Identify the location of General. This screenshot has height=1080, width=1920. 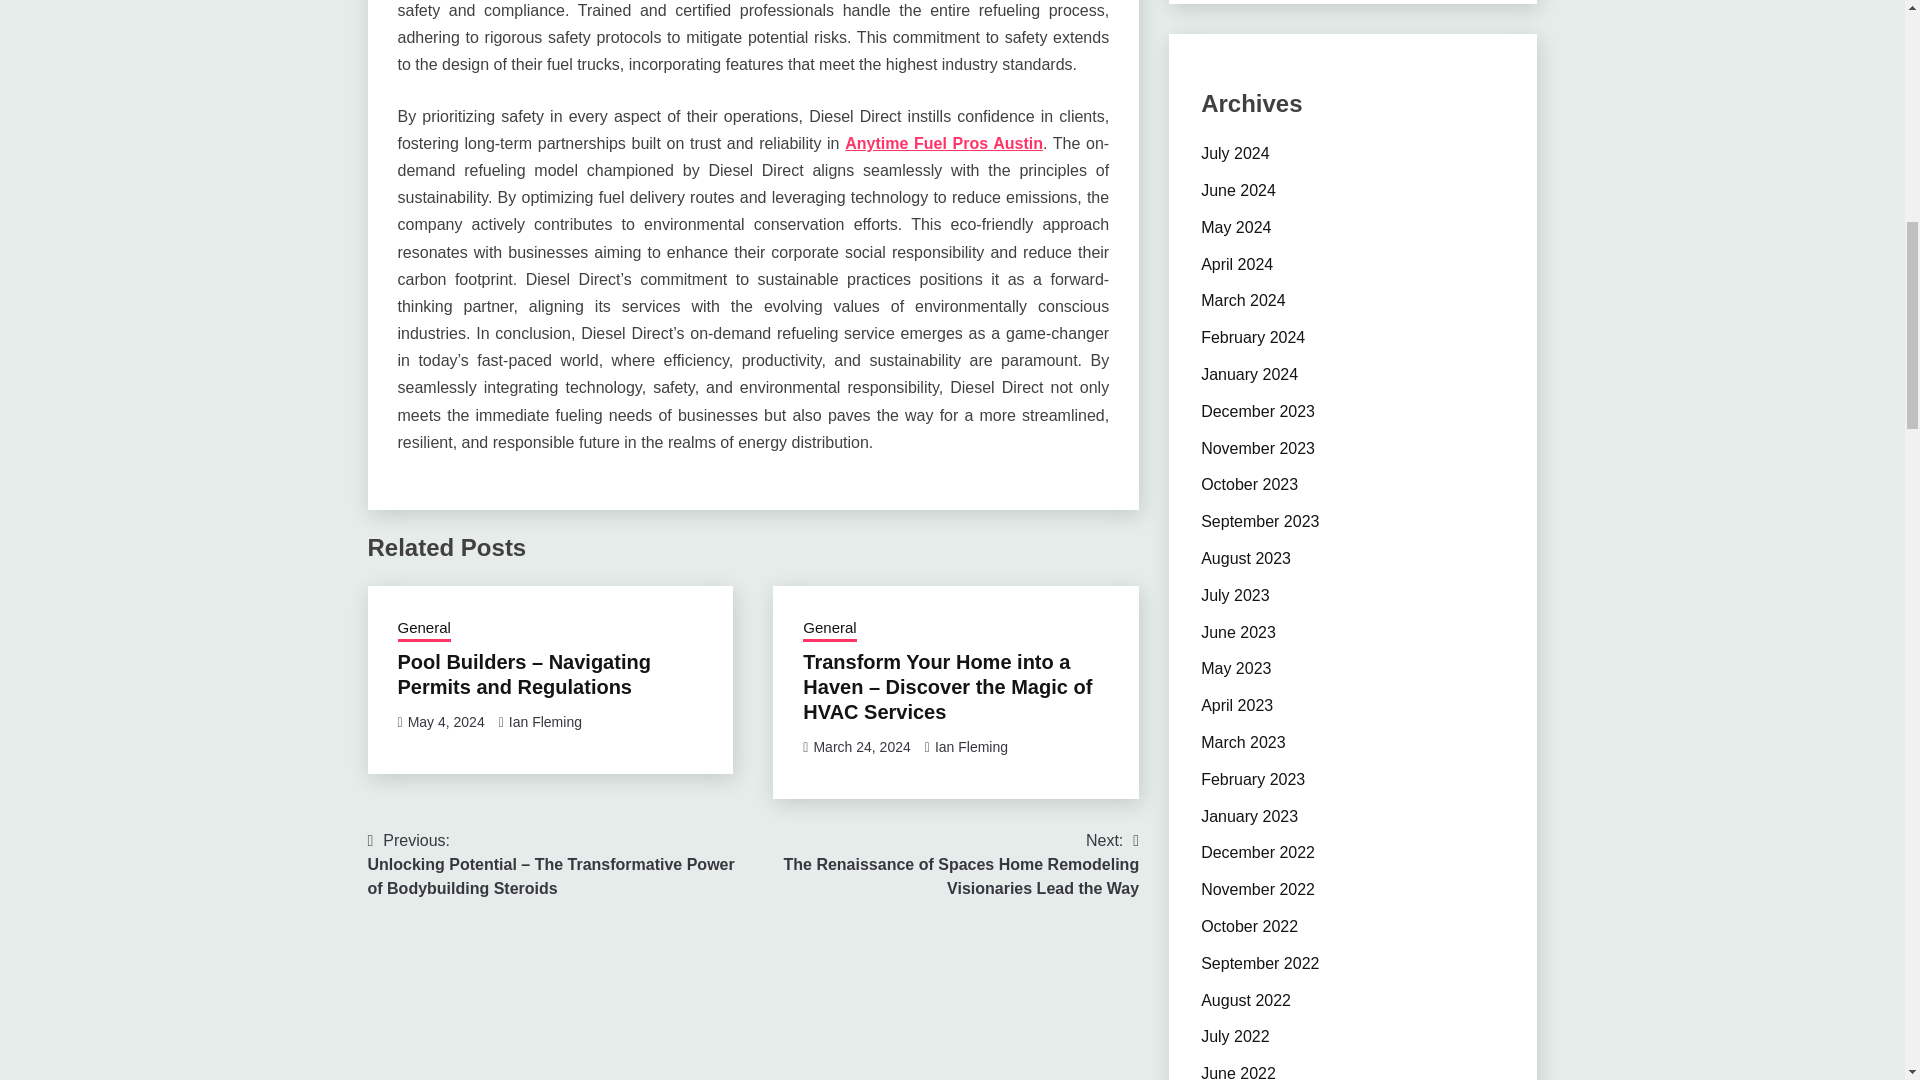
(424, 629).